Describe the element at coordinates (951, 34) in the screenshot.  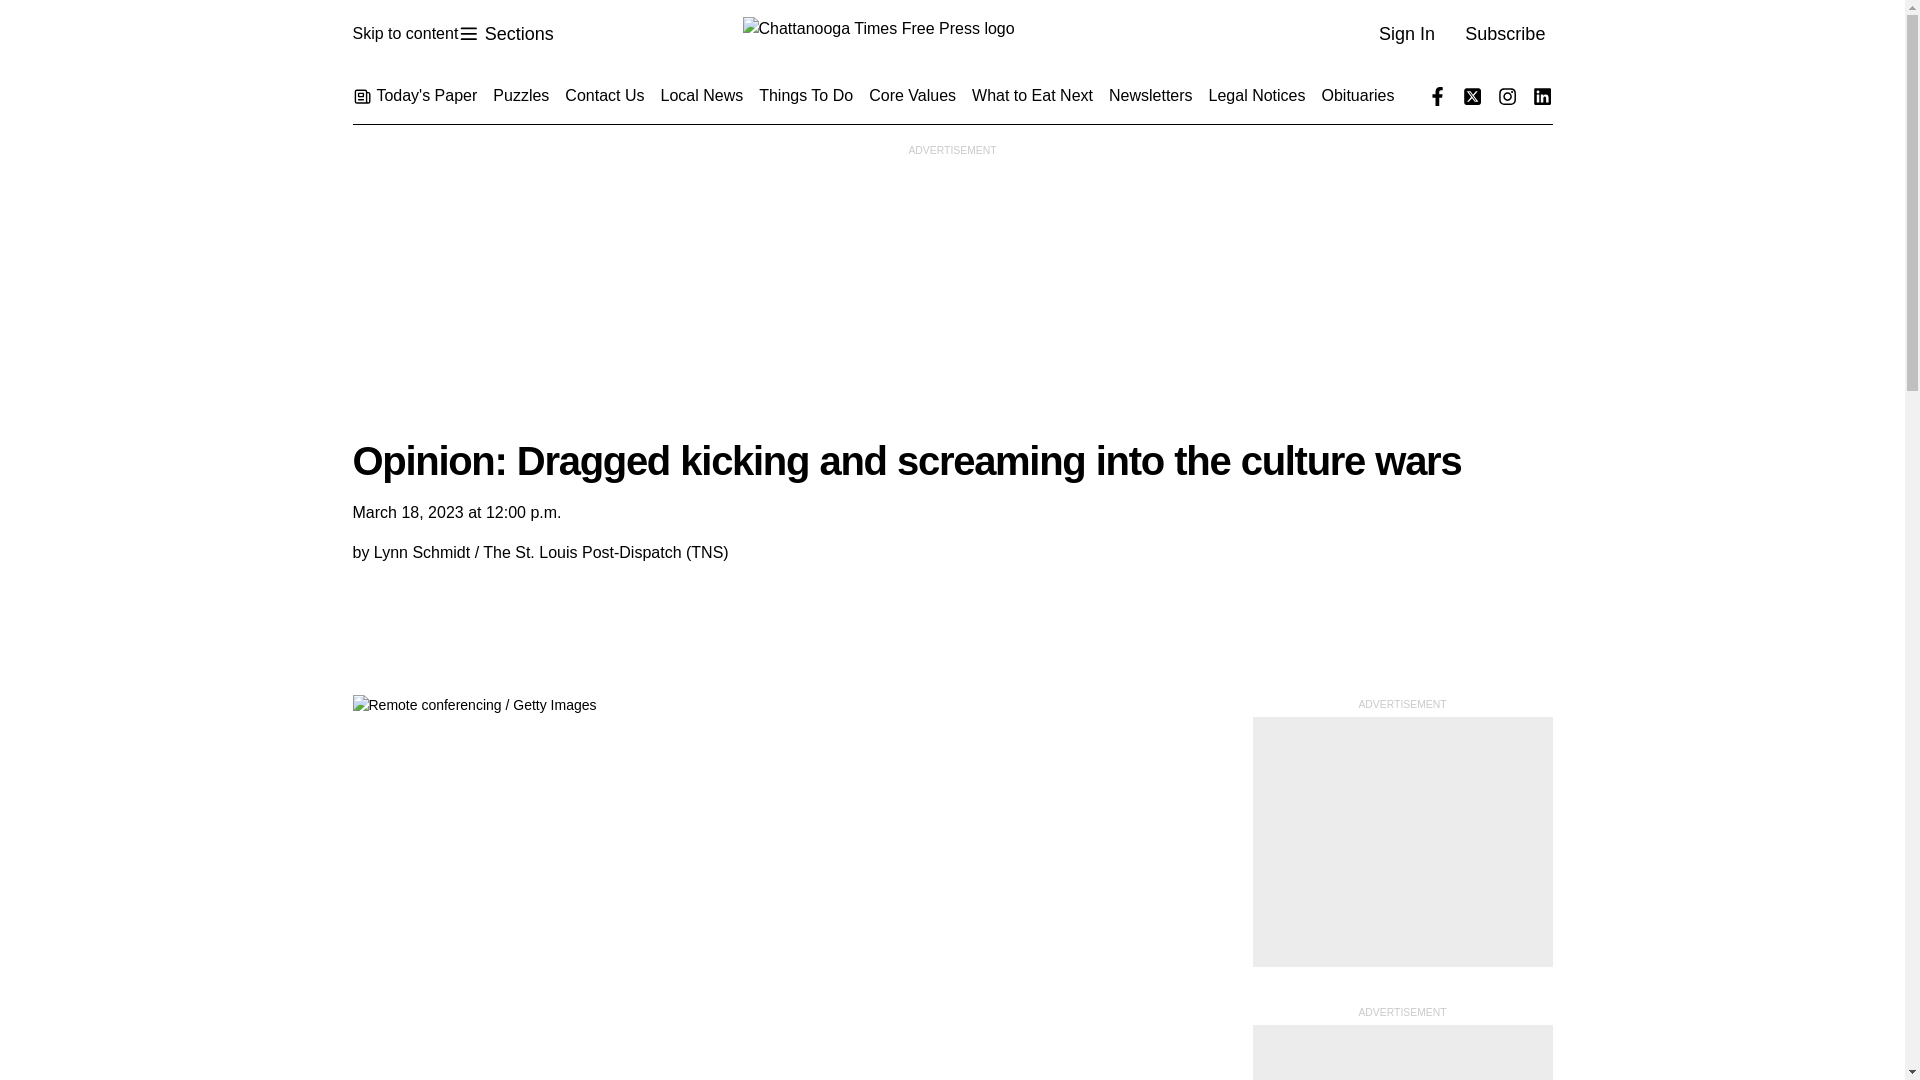
I see `Times Free Press` at that location.